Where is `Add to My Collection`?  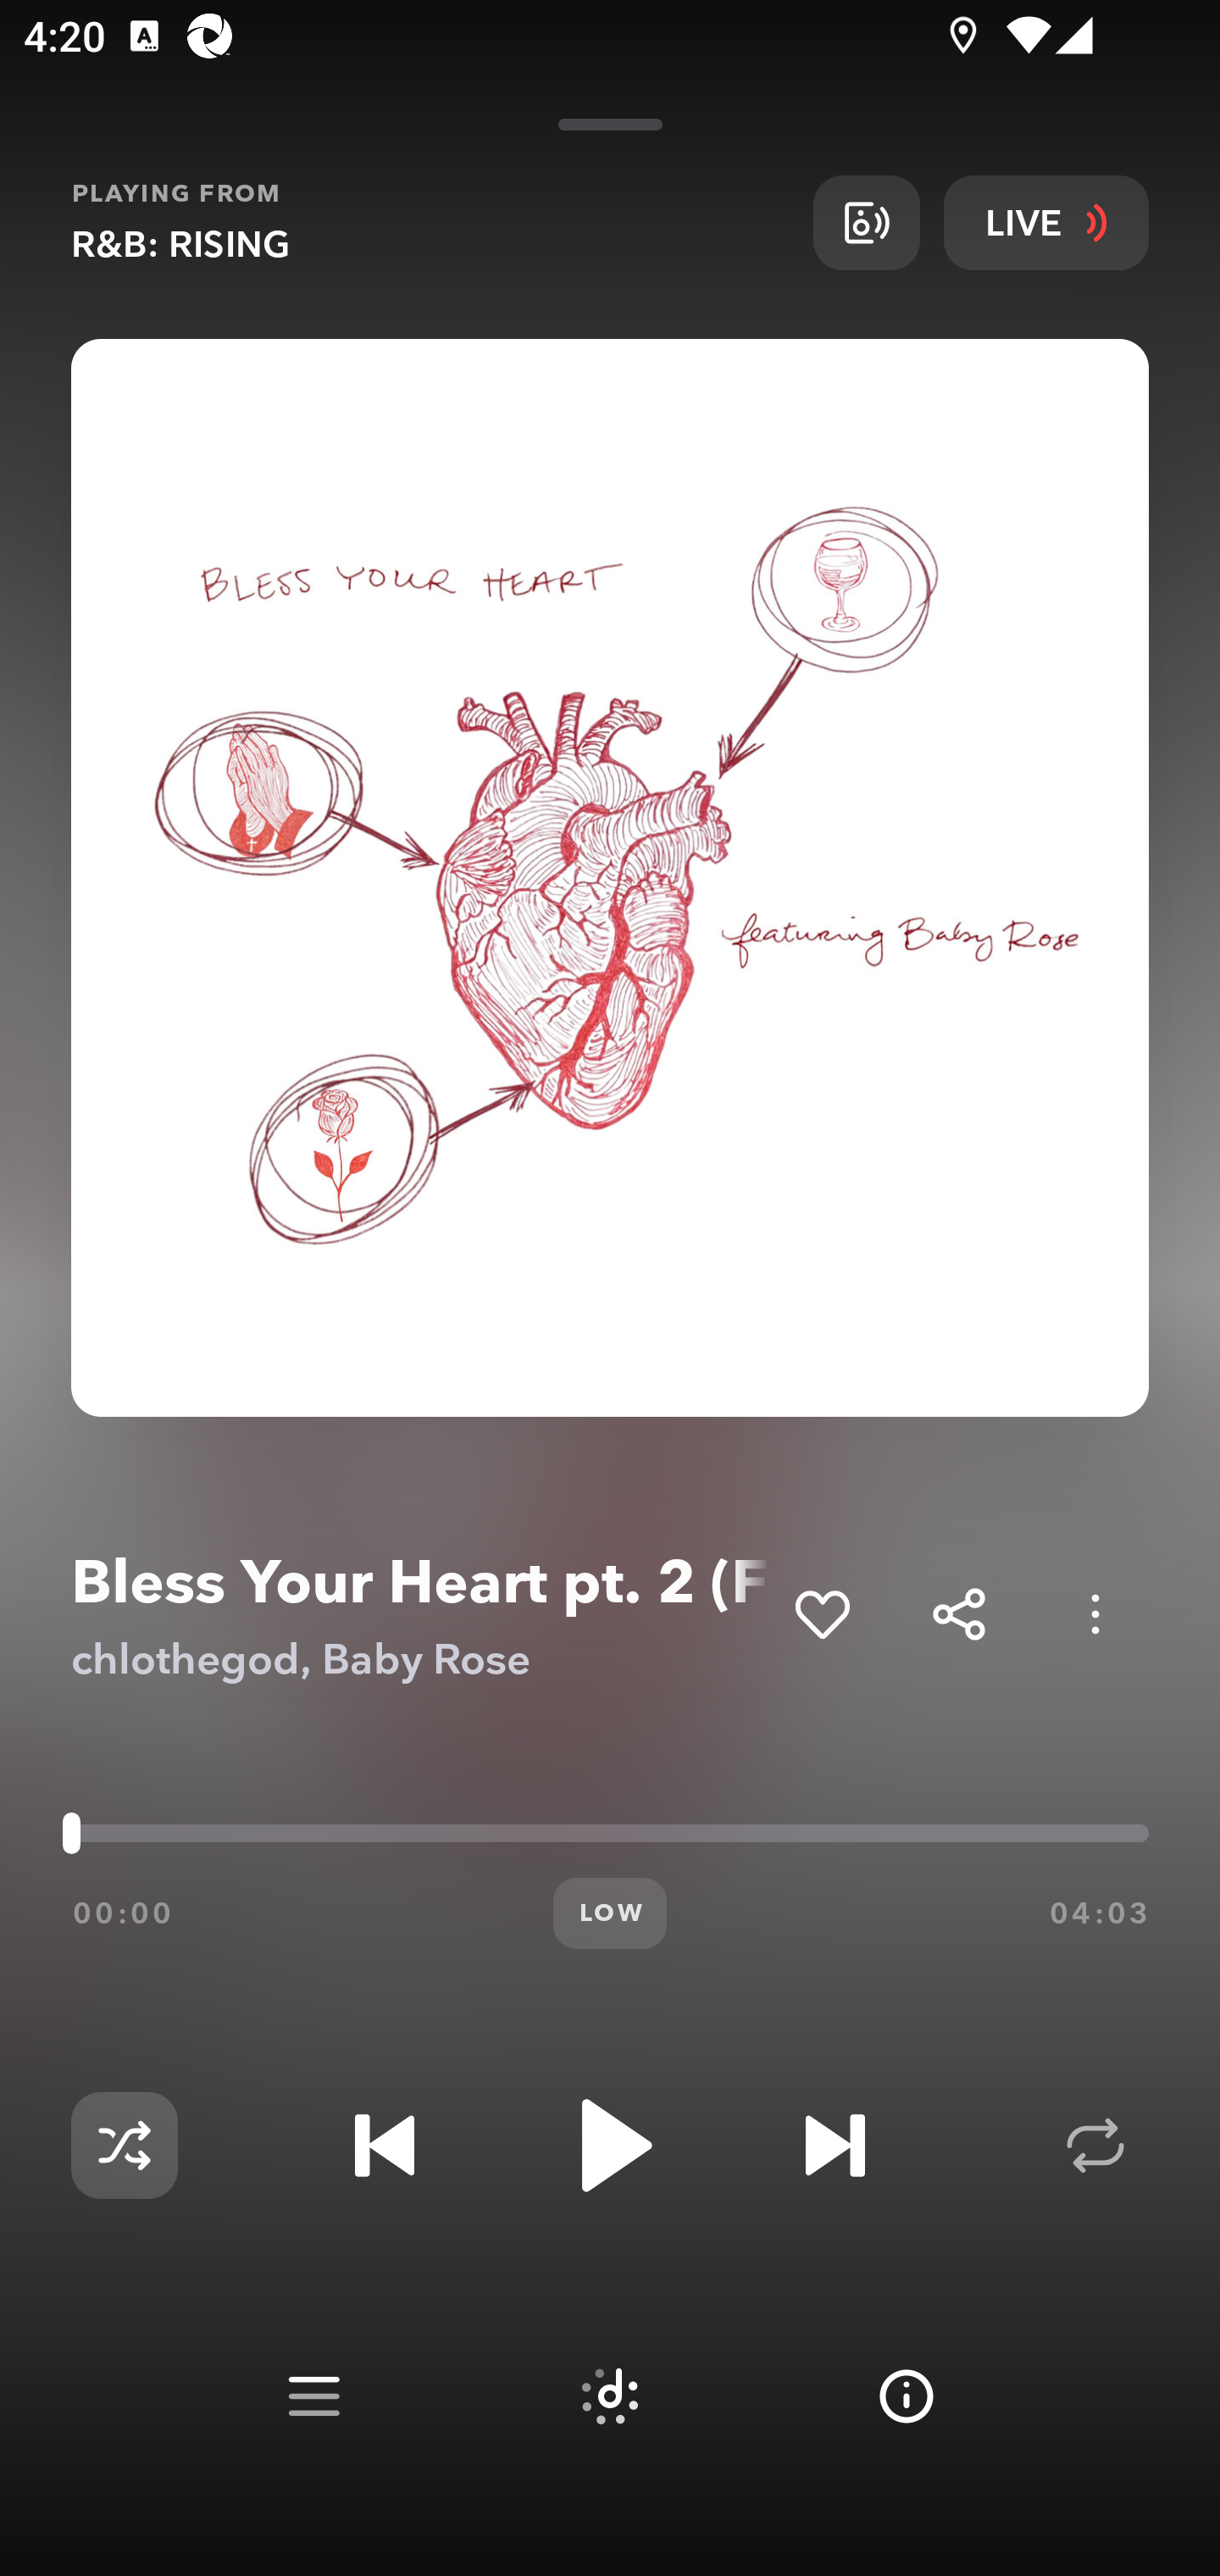 Add to My Collection is located at coordinates (822, 1613).